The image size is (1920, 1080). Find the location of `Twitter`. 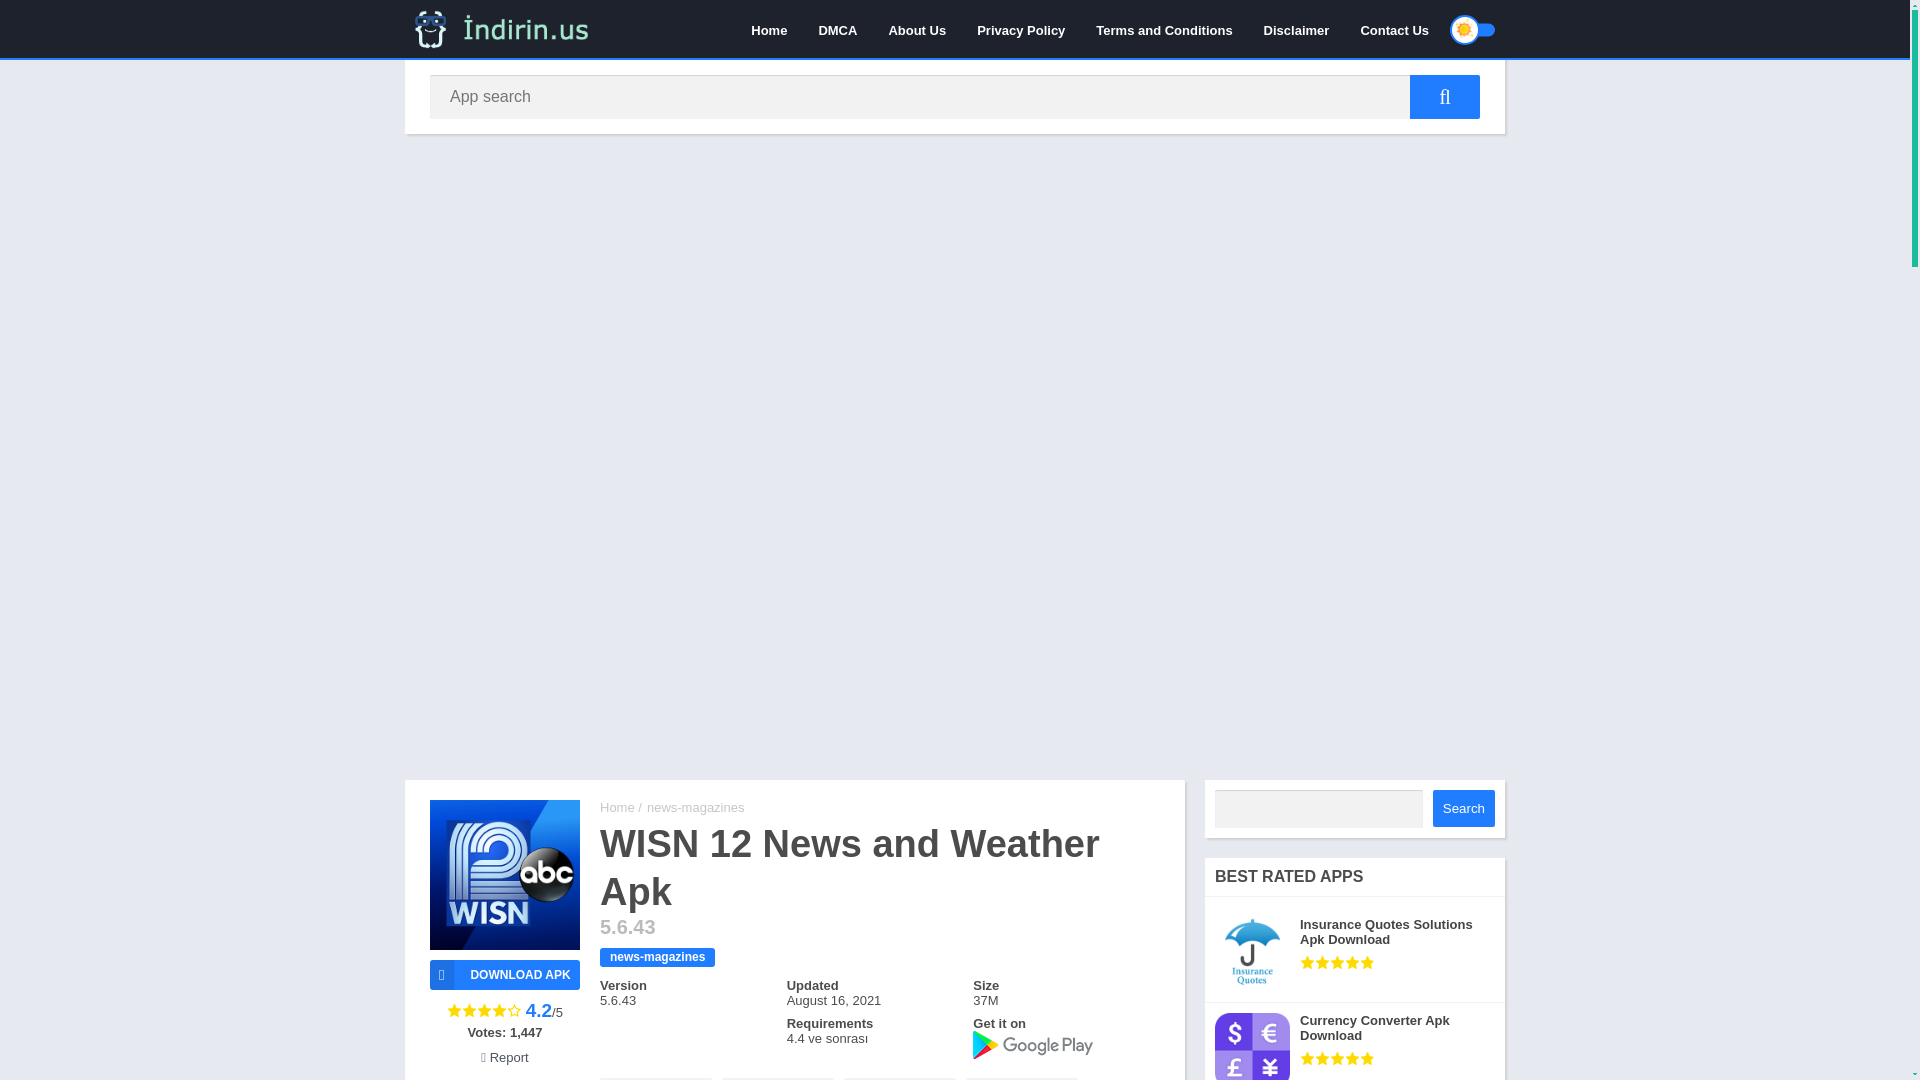

Twitter is located at coordinates (777, 1078).